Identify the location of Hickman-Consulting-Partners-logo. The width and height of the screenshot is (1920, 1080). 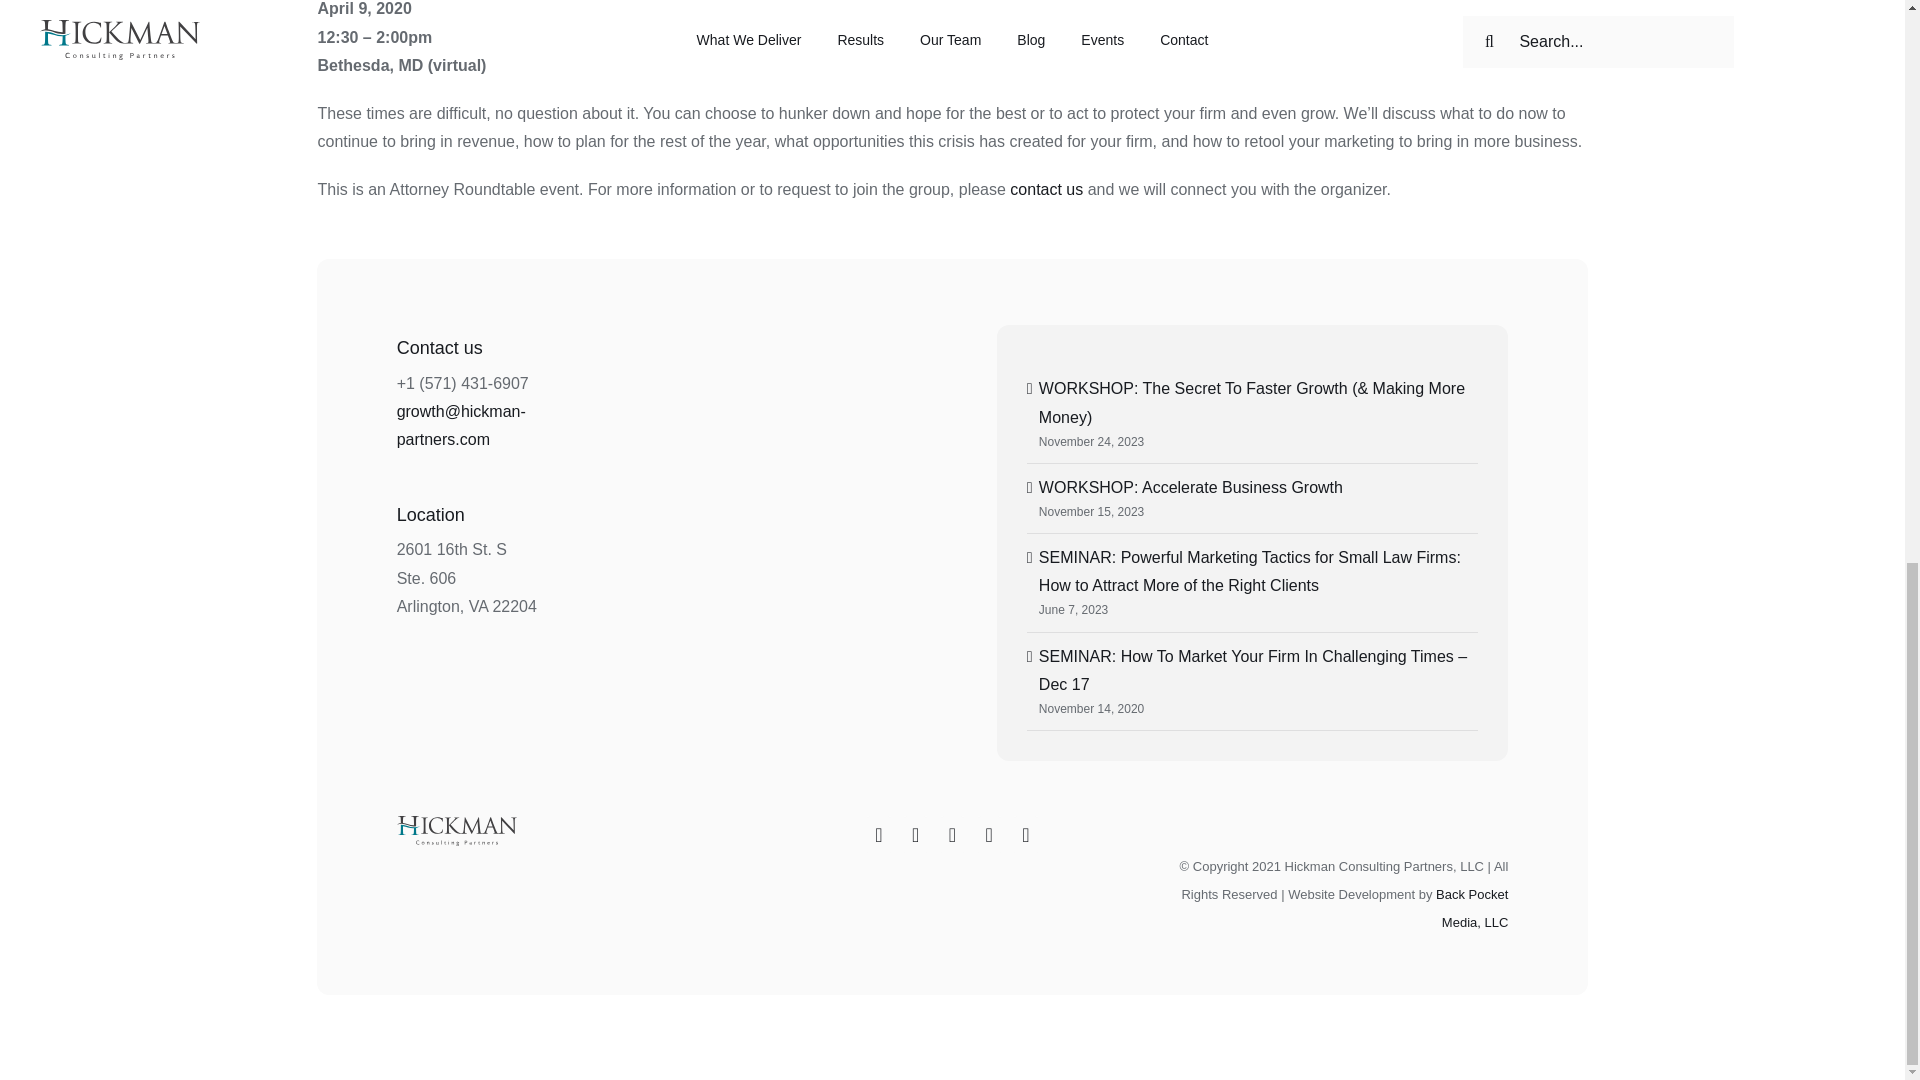
(456, 830).